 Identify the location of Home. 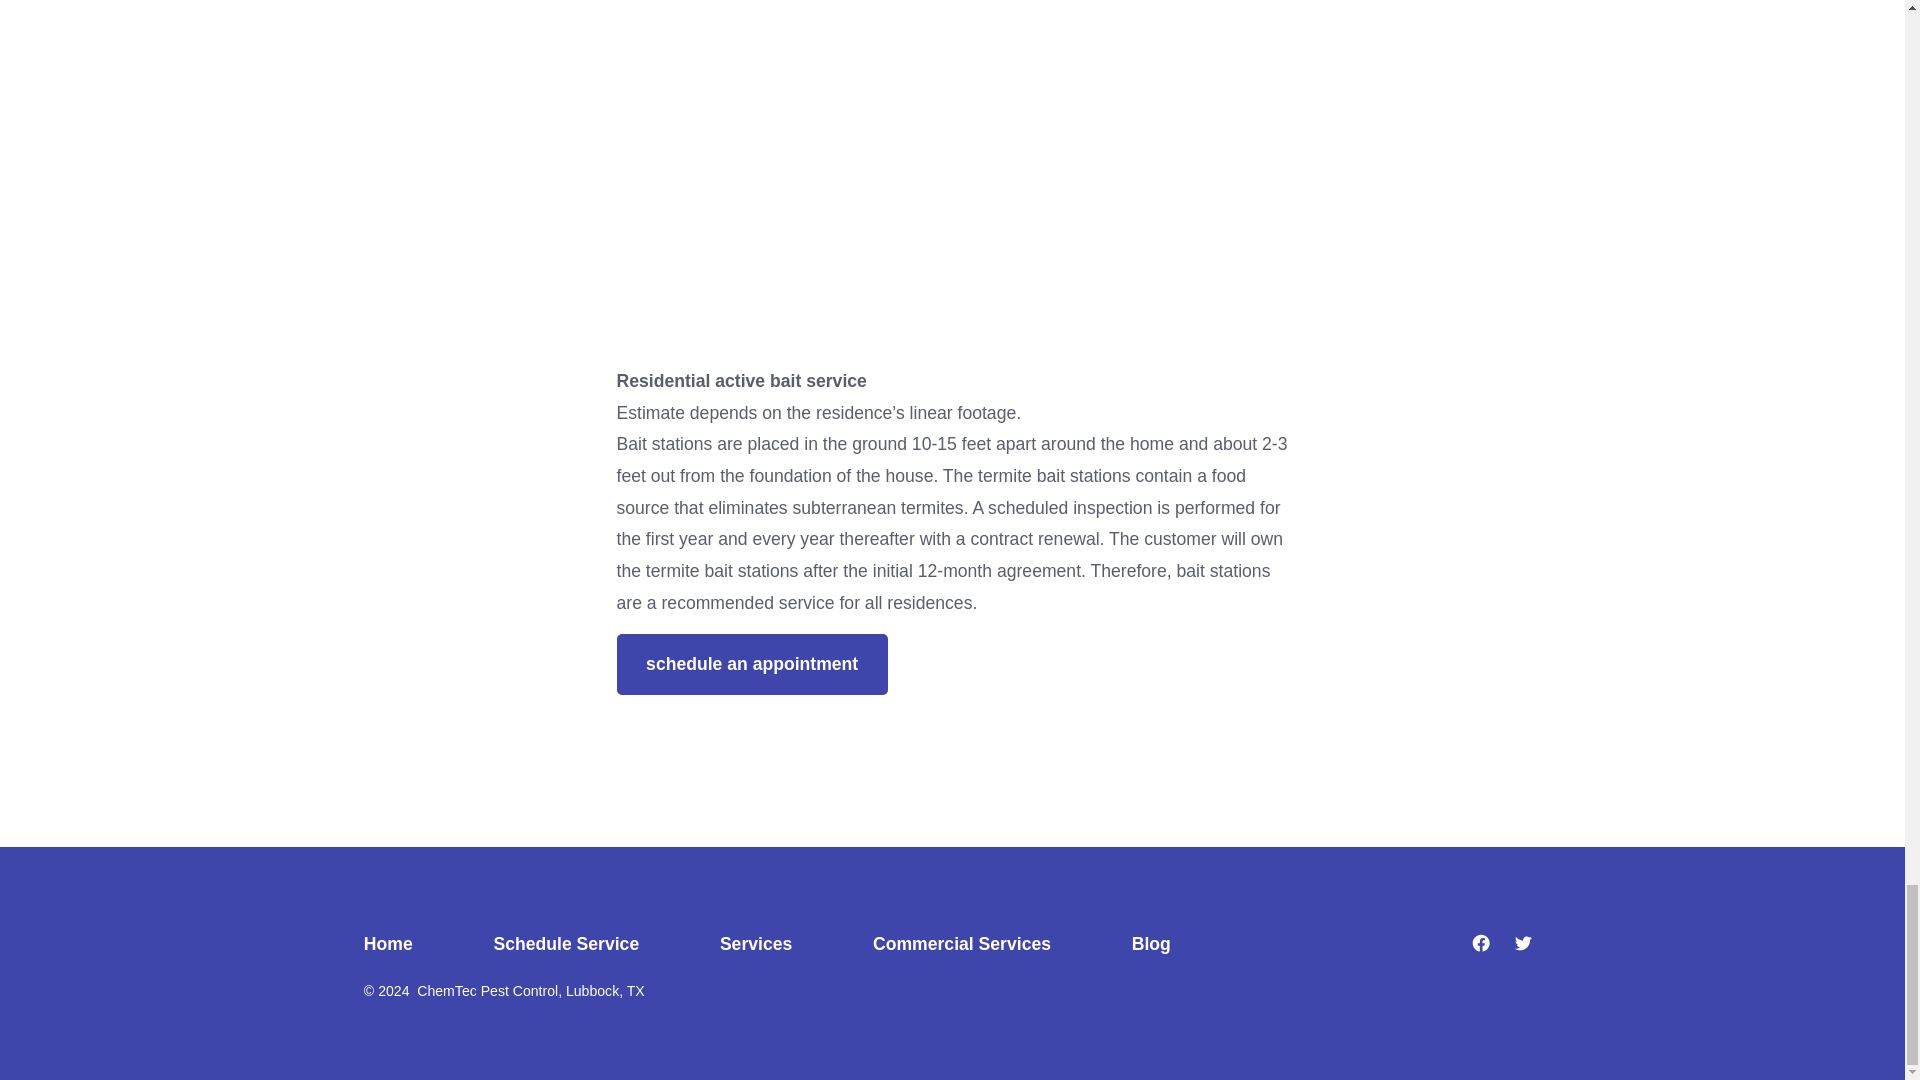
(408, 944).